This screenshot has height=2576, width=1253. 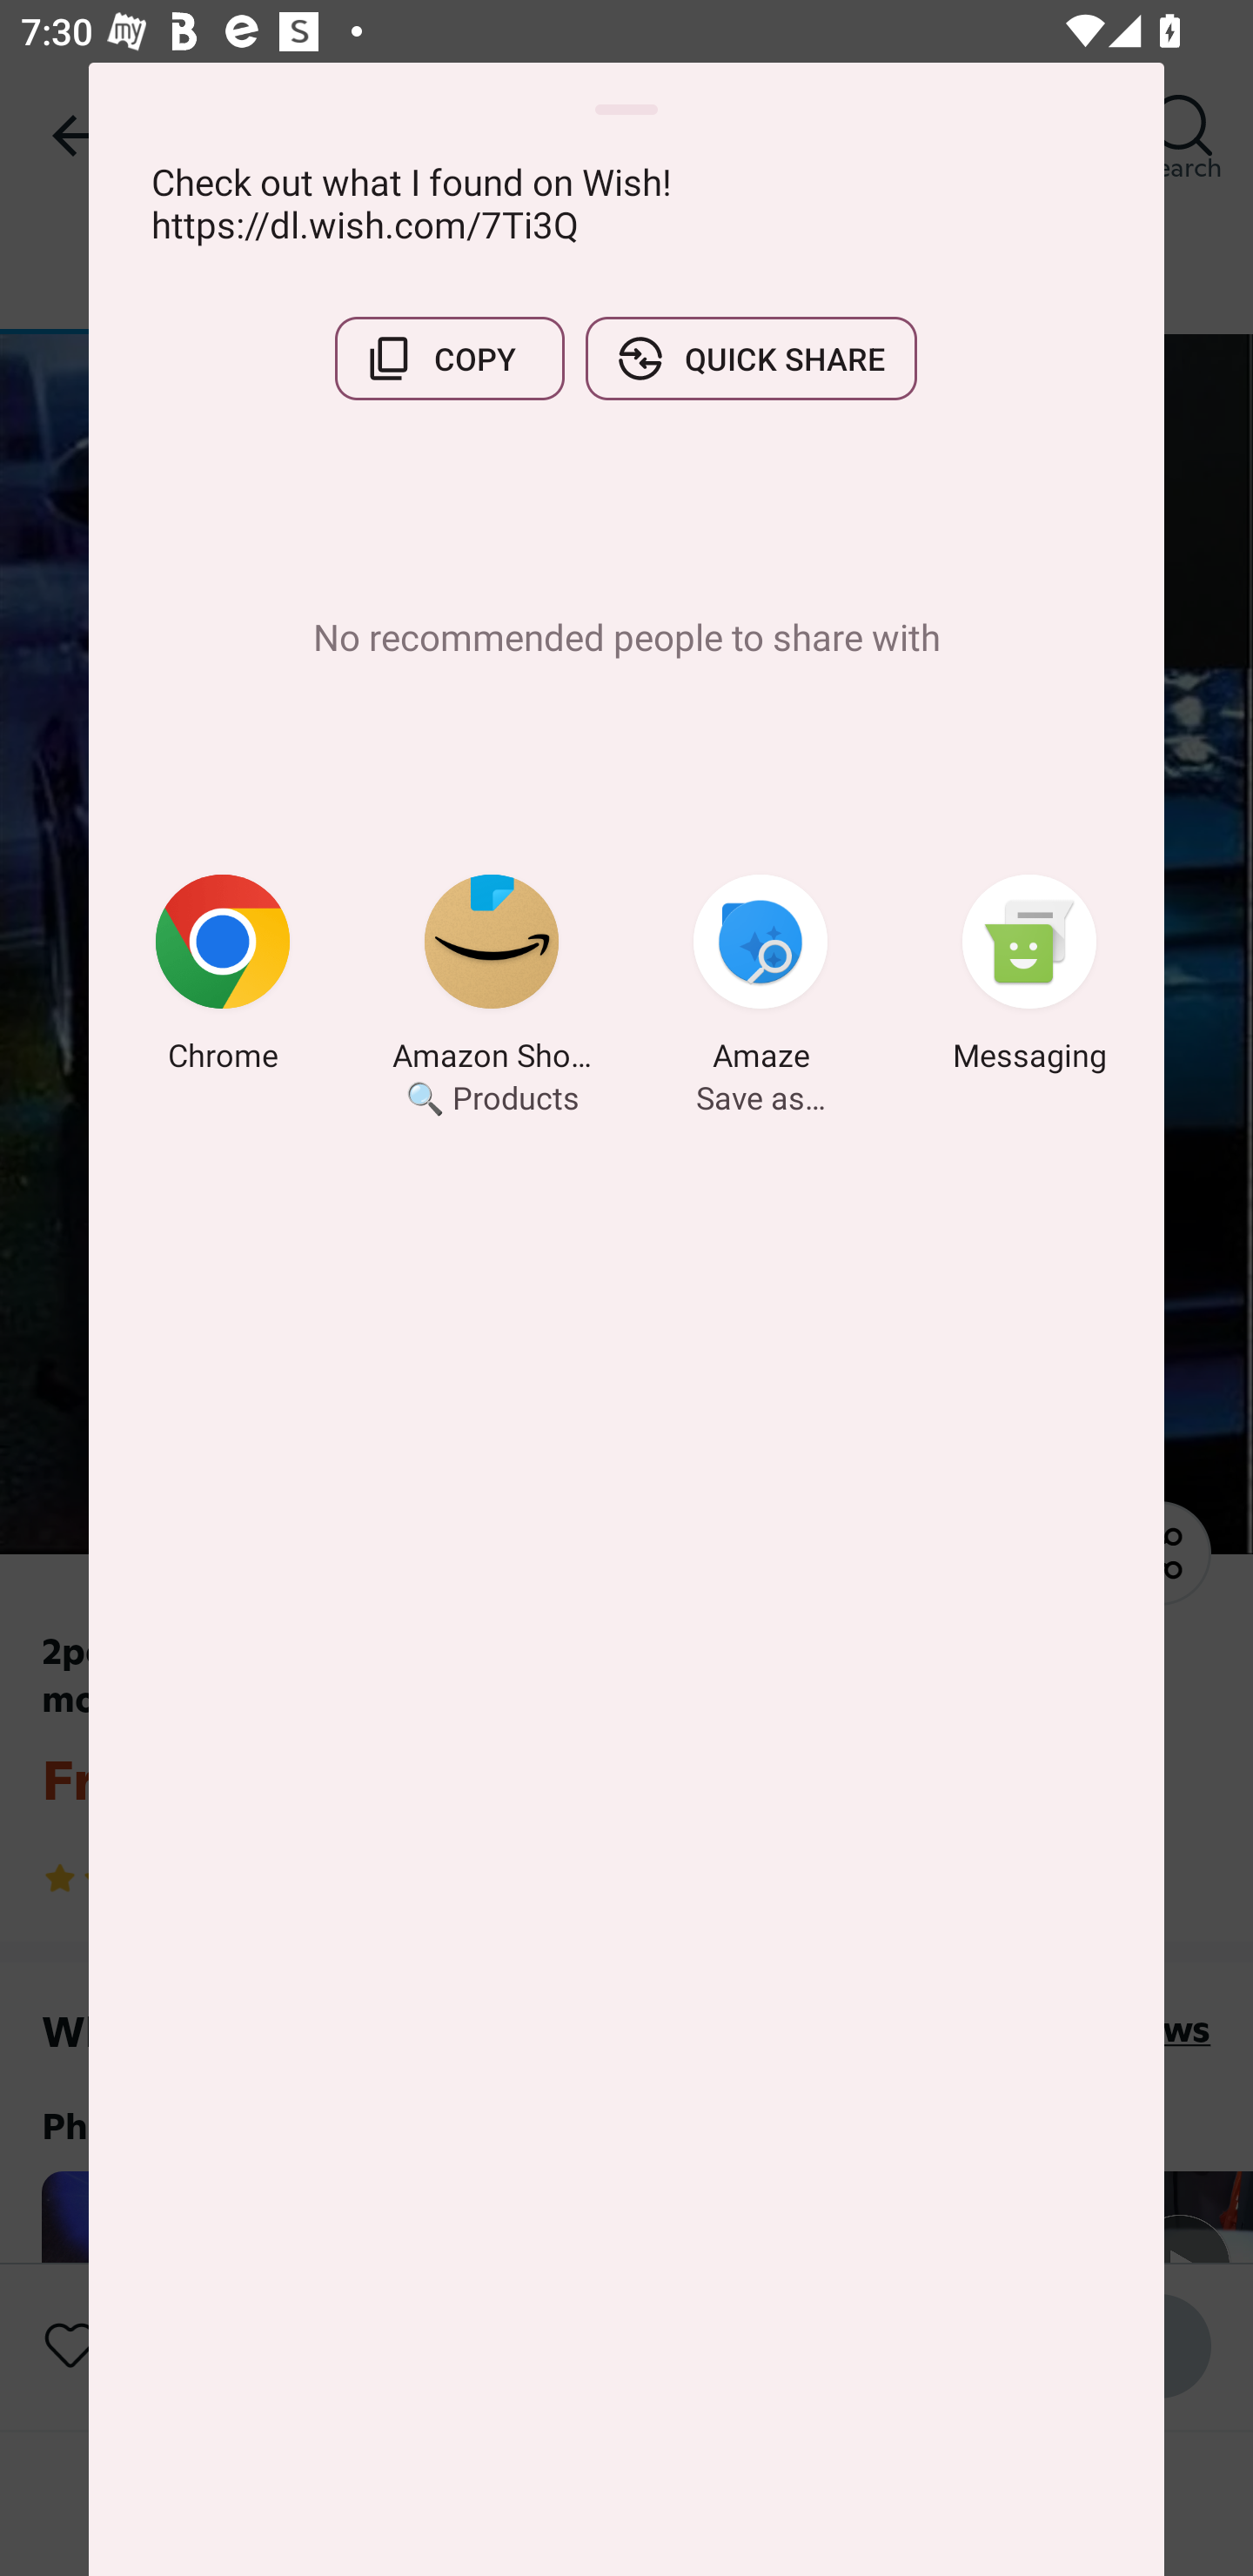 What do you see at coordinates (223, 977) in the screenshot?
I see `Chrome` at bounding box center [223, 977].